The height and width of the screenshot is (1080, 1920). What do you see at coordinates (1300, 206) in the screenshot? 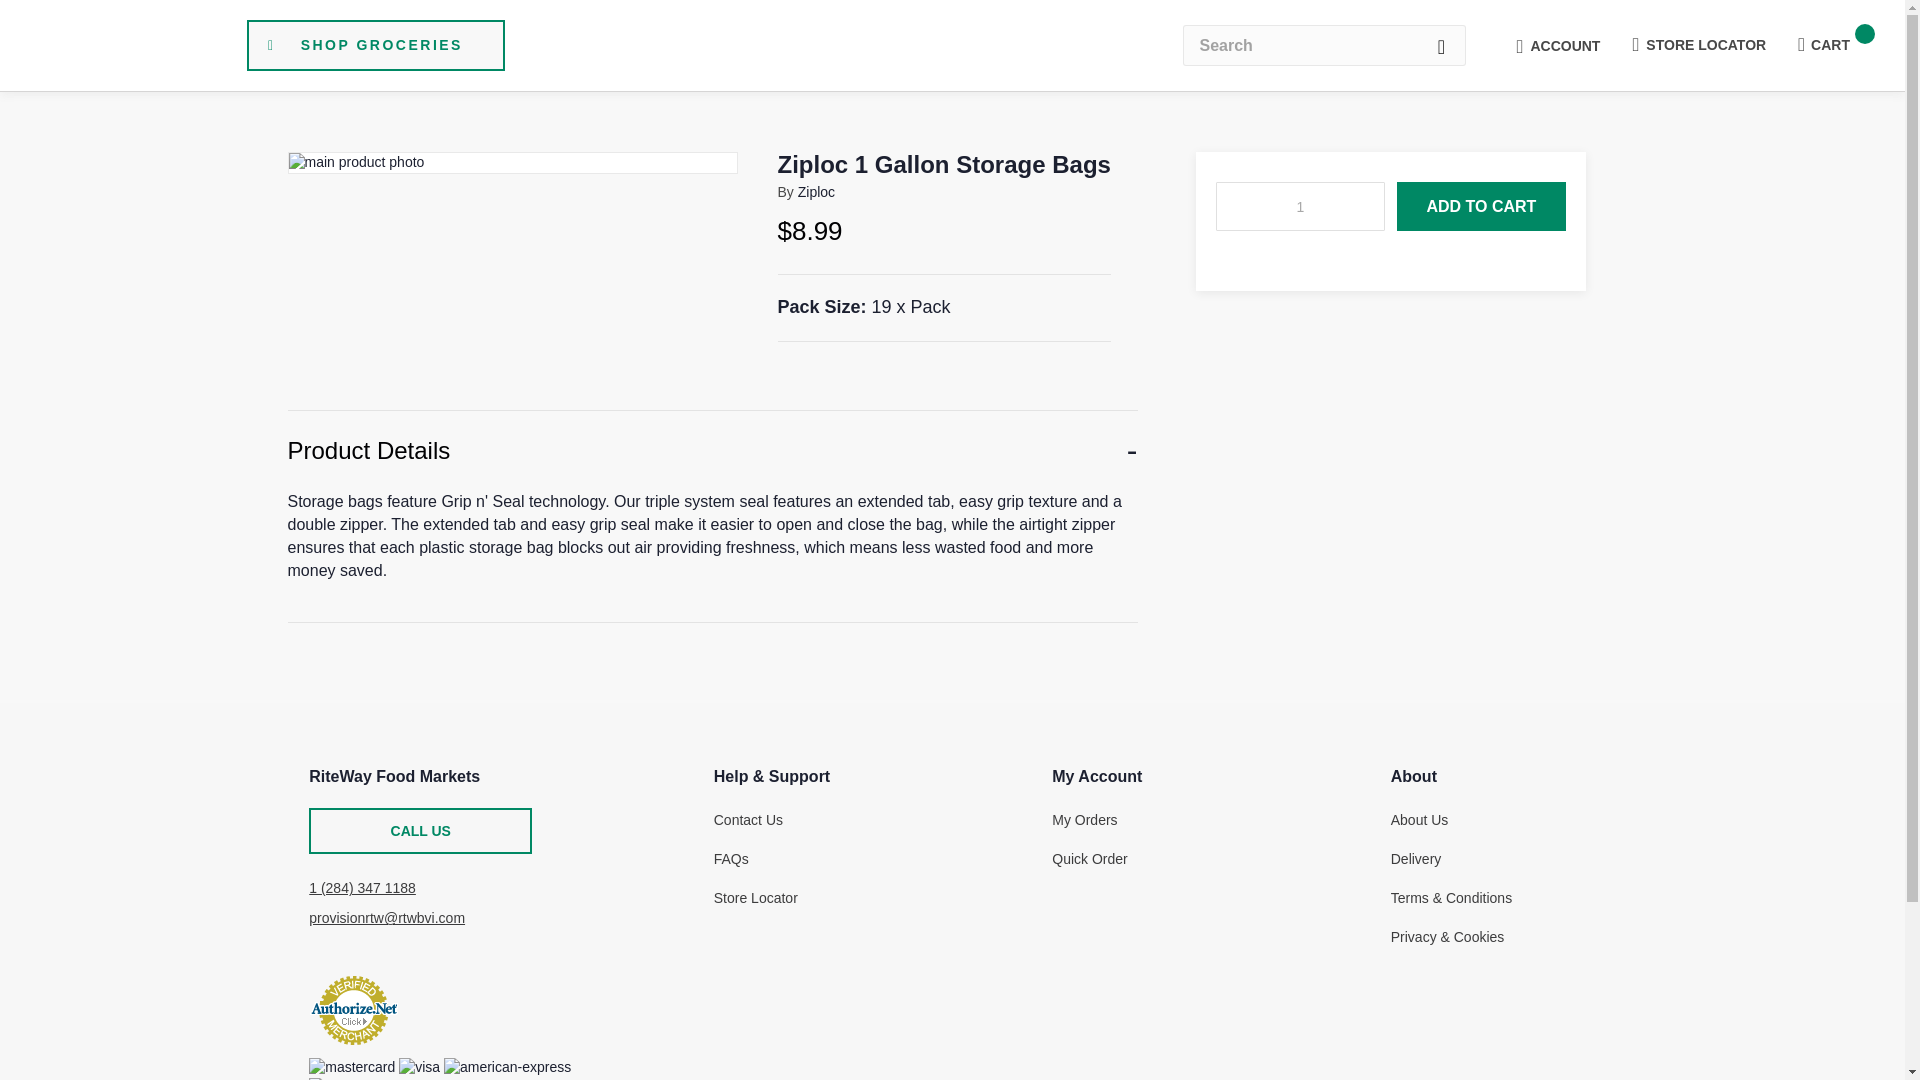
I see `Qty` at bounding box center [1300, 206].